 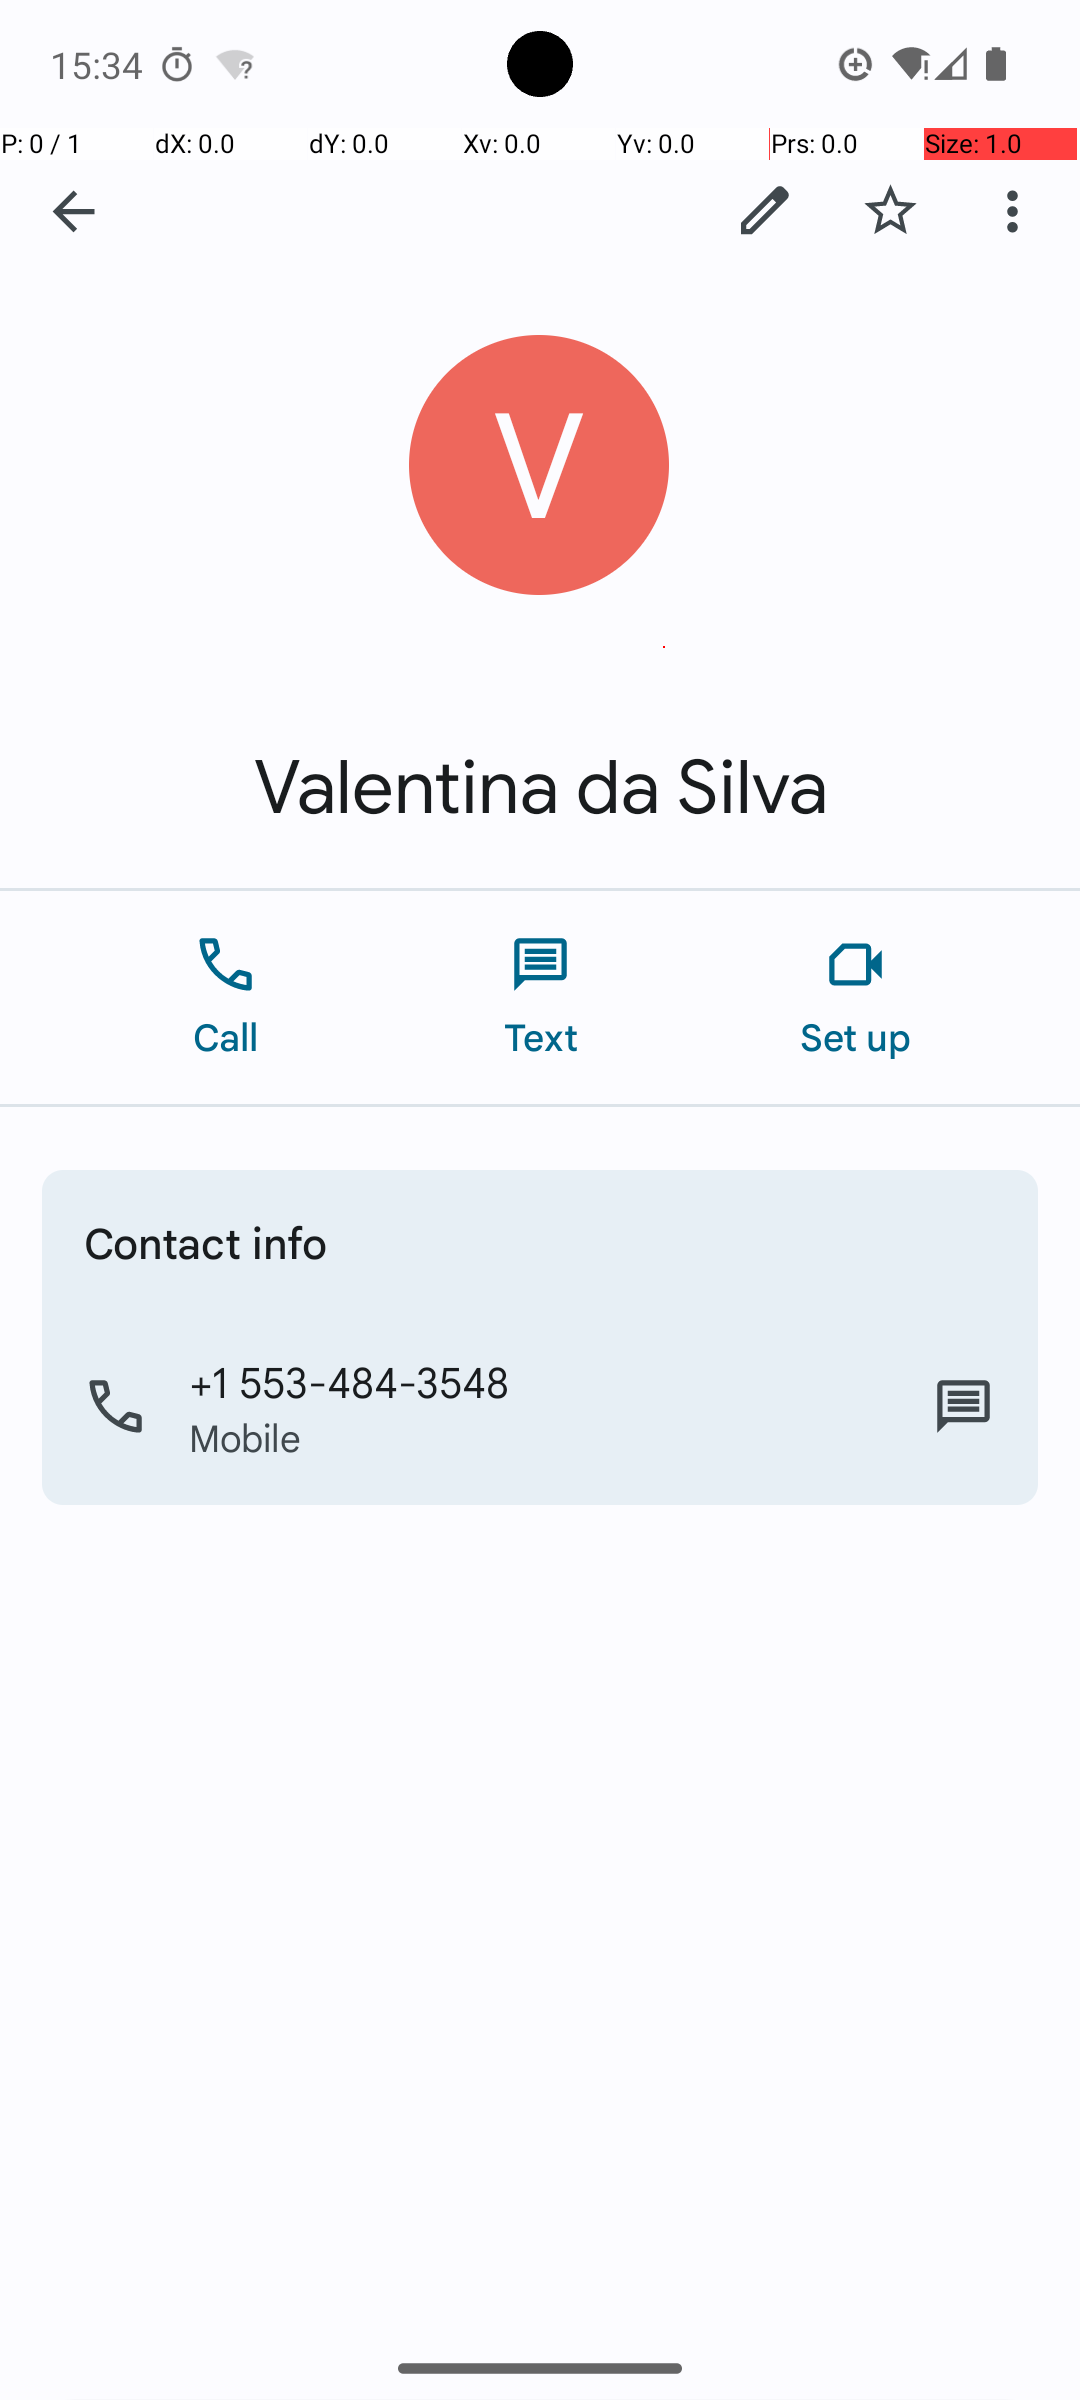 What do you see at coordinates (350, 1381) in the screenshot?
I see `+1 553-484-3548` at bounding box center [350, 1381].